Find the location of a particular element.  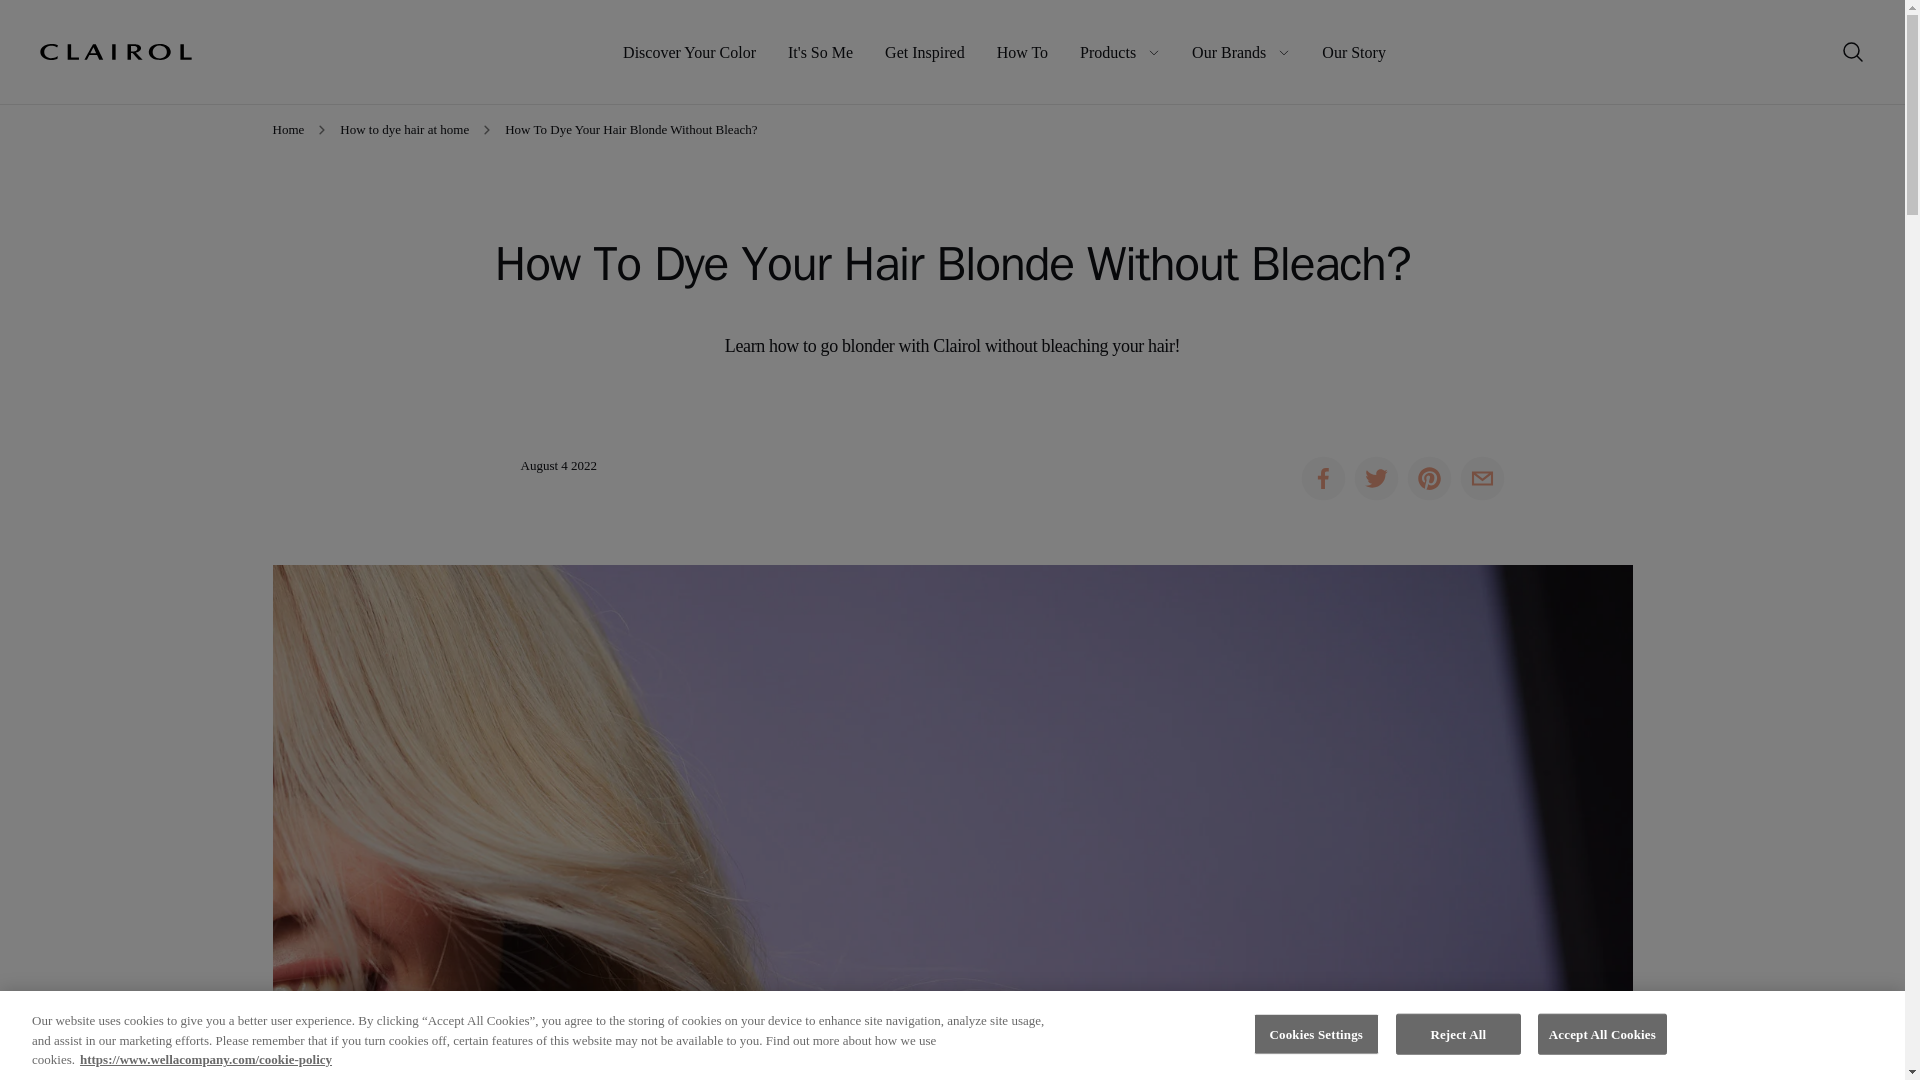

Home is located at coordinates (288, 130).